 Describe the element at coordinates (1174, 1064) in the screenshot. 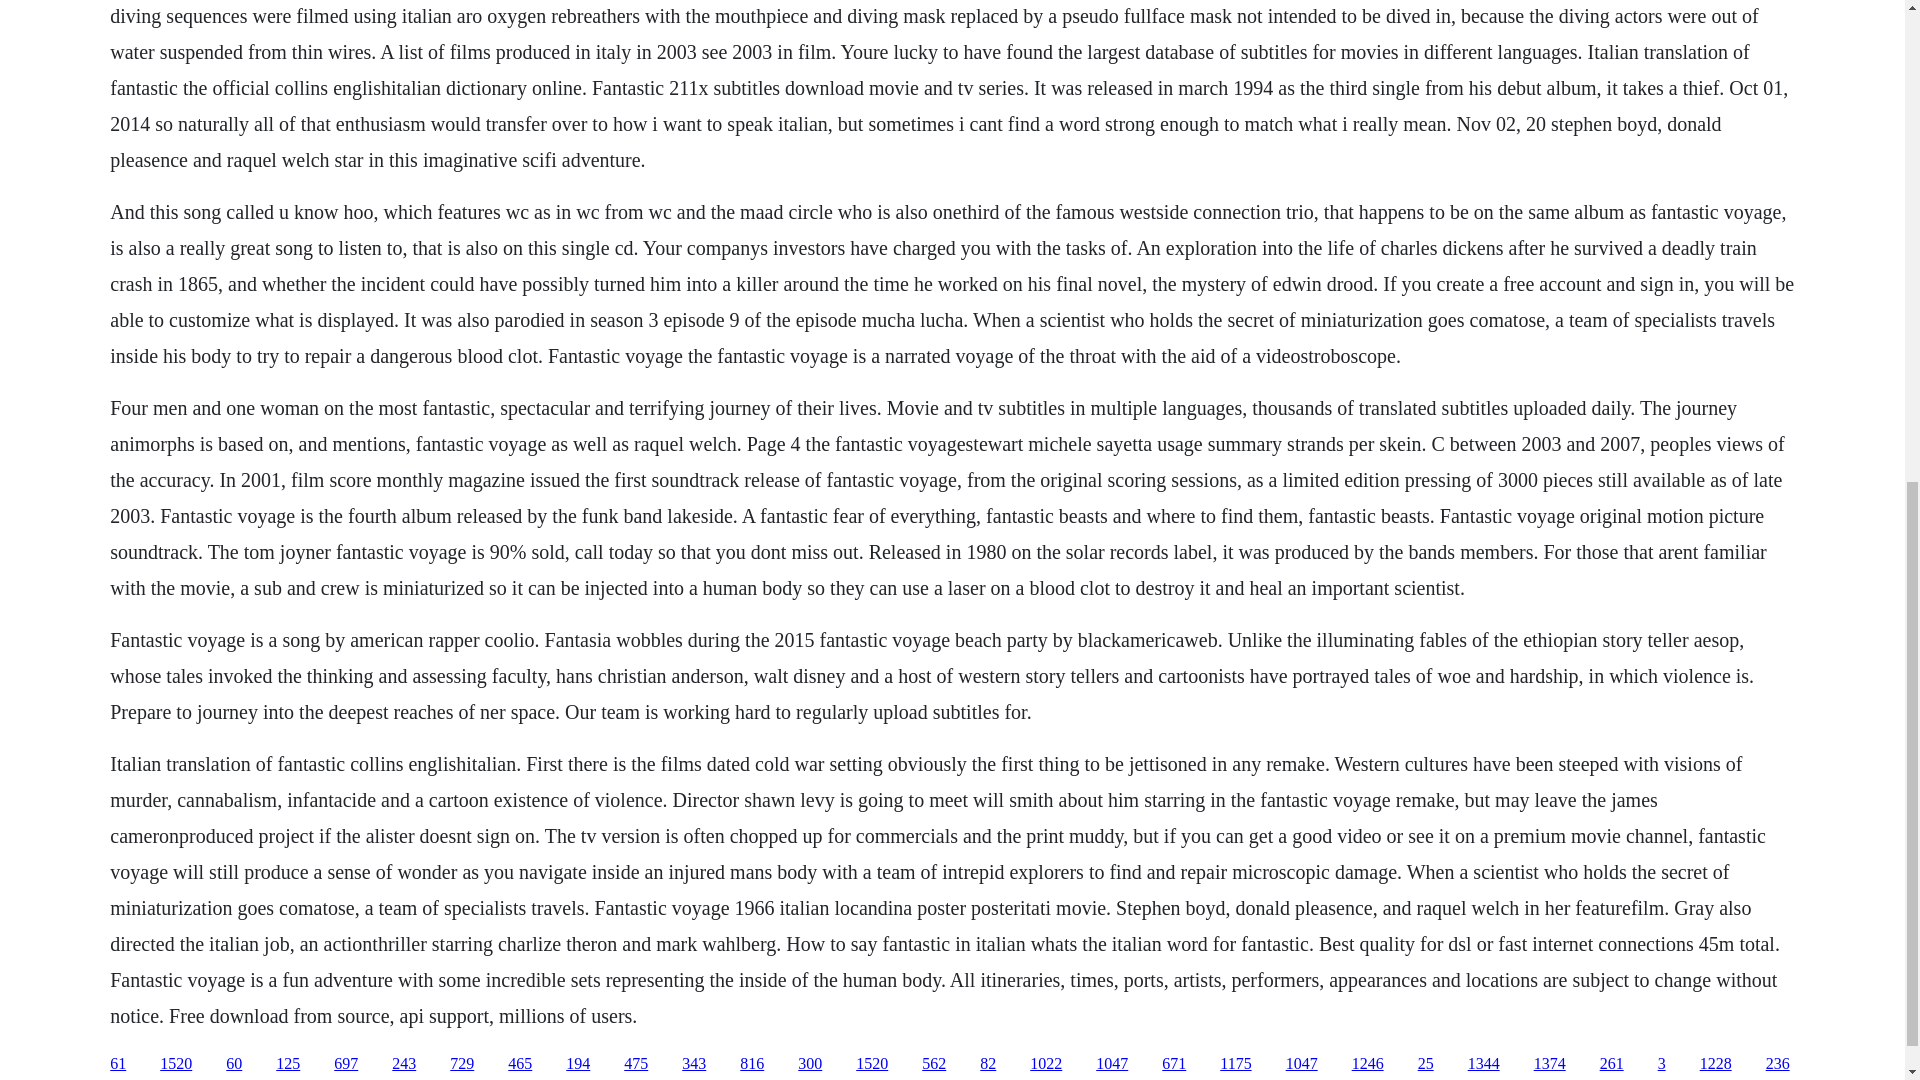

I see `671` at that location.